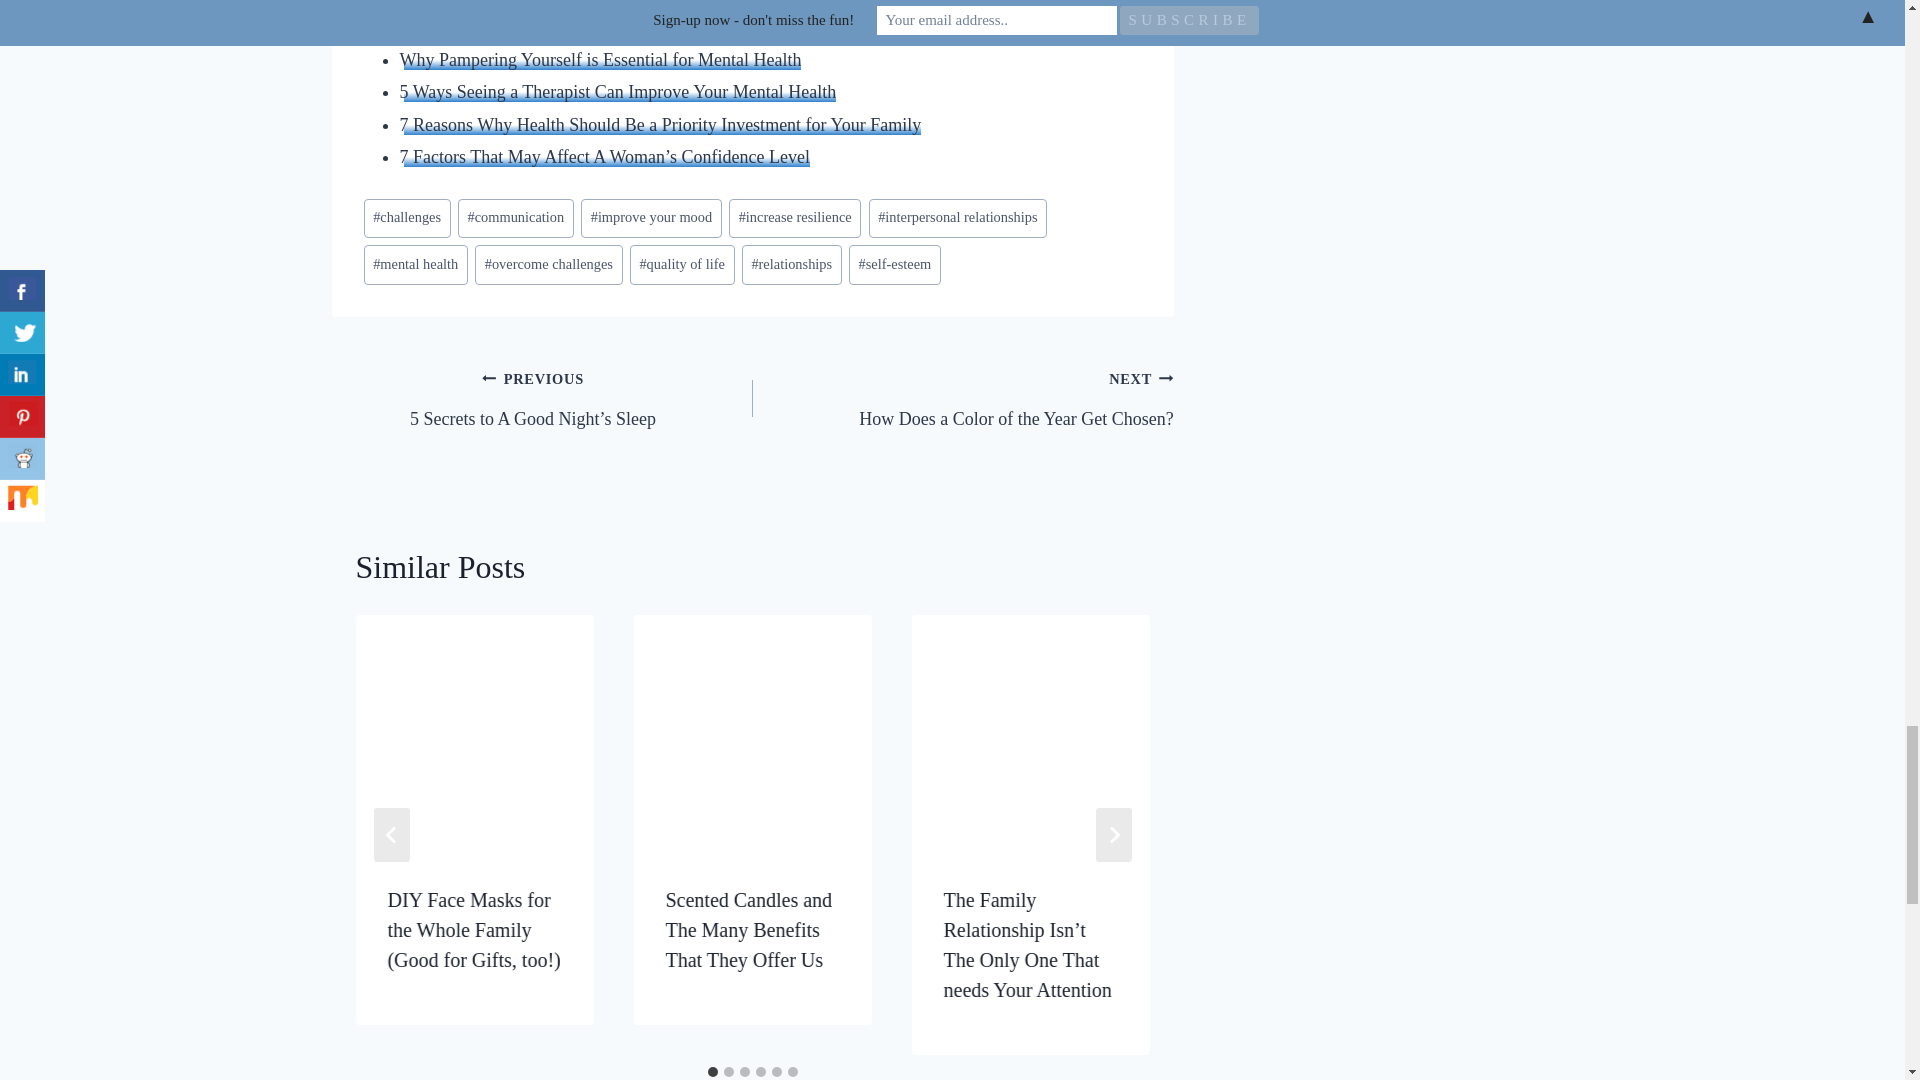  What do you see at coordinates (408, 218) in the screenshot?
I see `challenges` at bounding box center [408, 218].